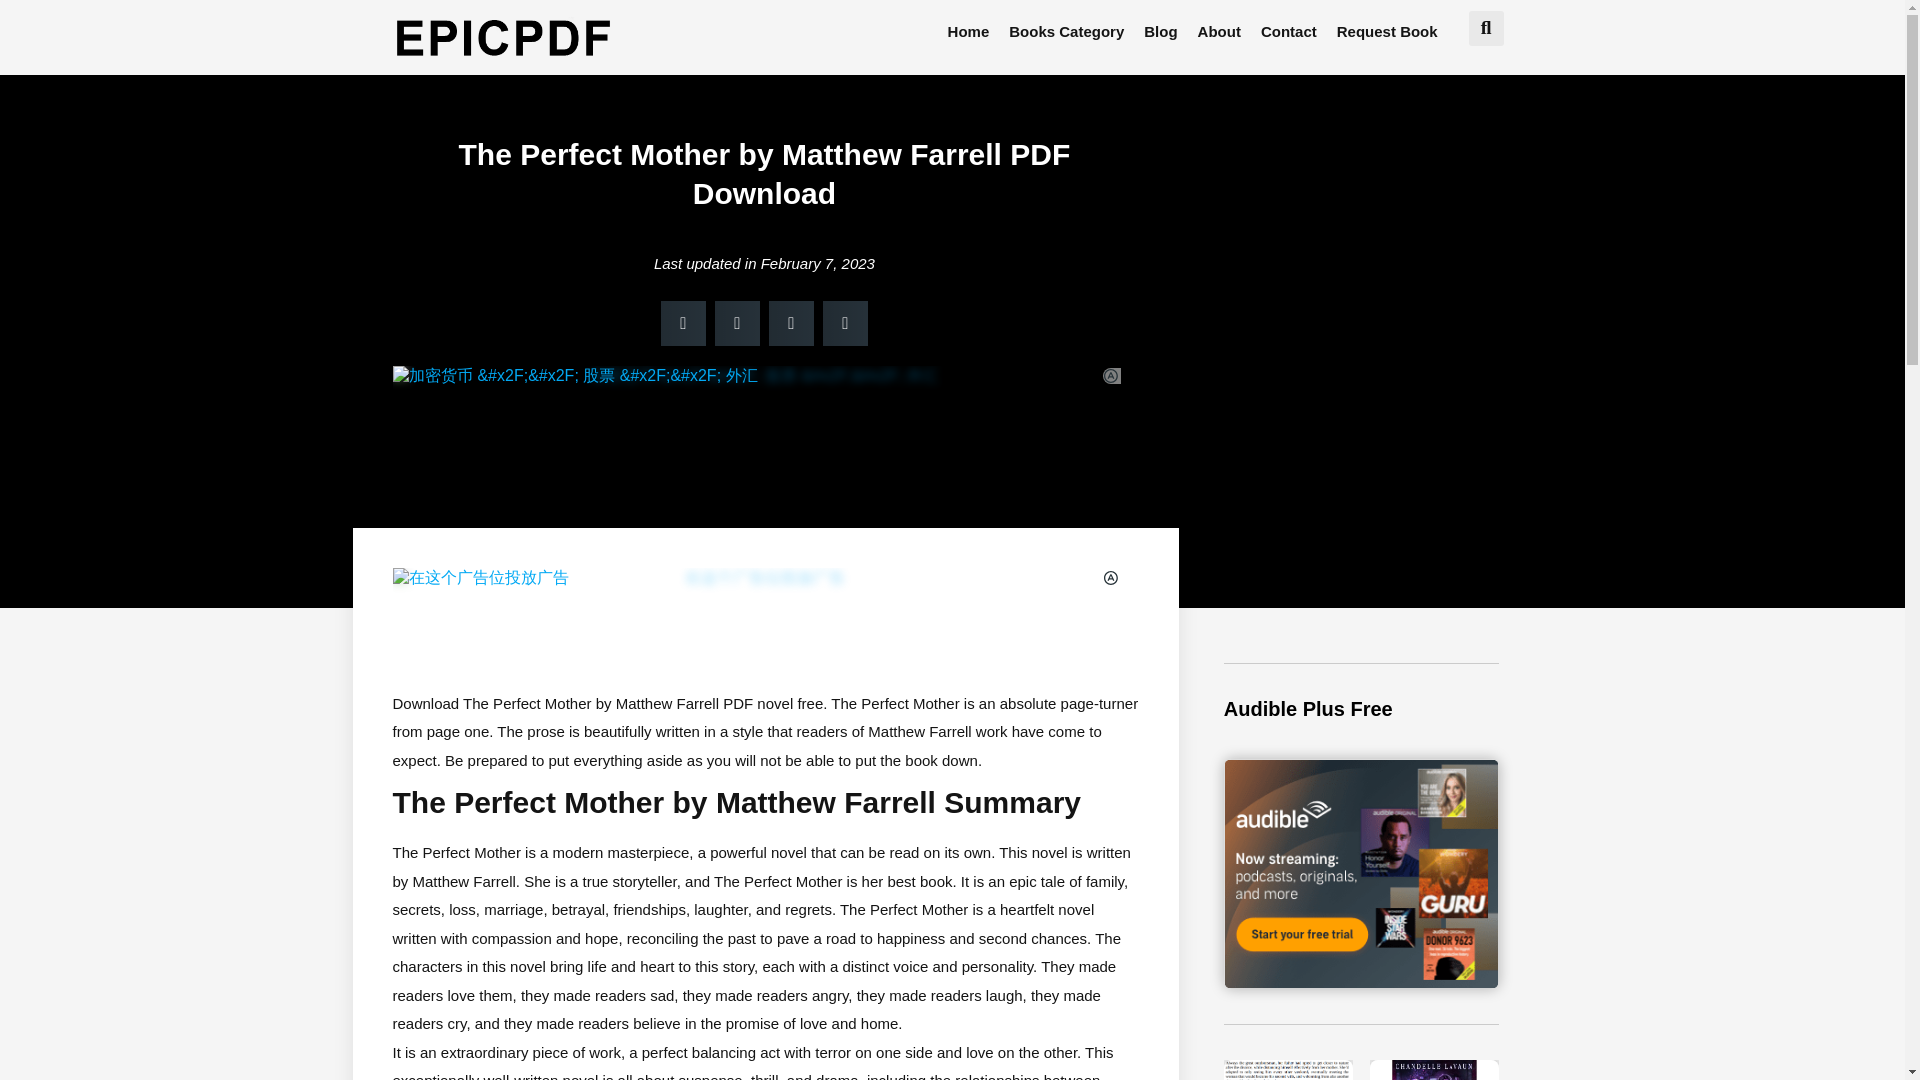 The height and width of the screenshot is (1080, 1920). What do you see at coordinates (1220, 32) in the screenshot?
I see `About` at bounding box center [1220, 32].